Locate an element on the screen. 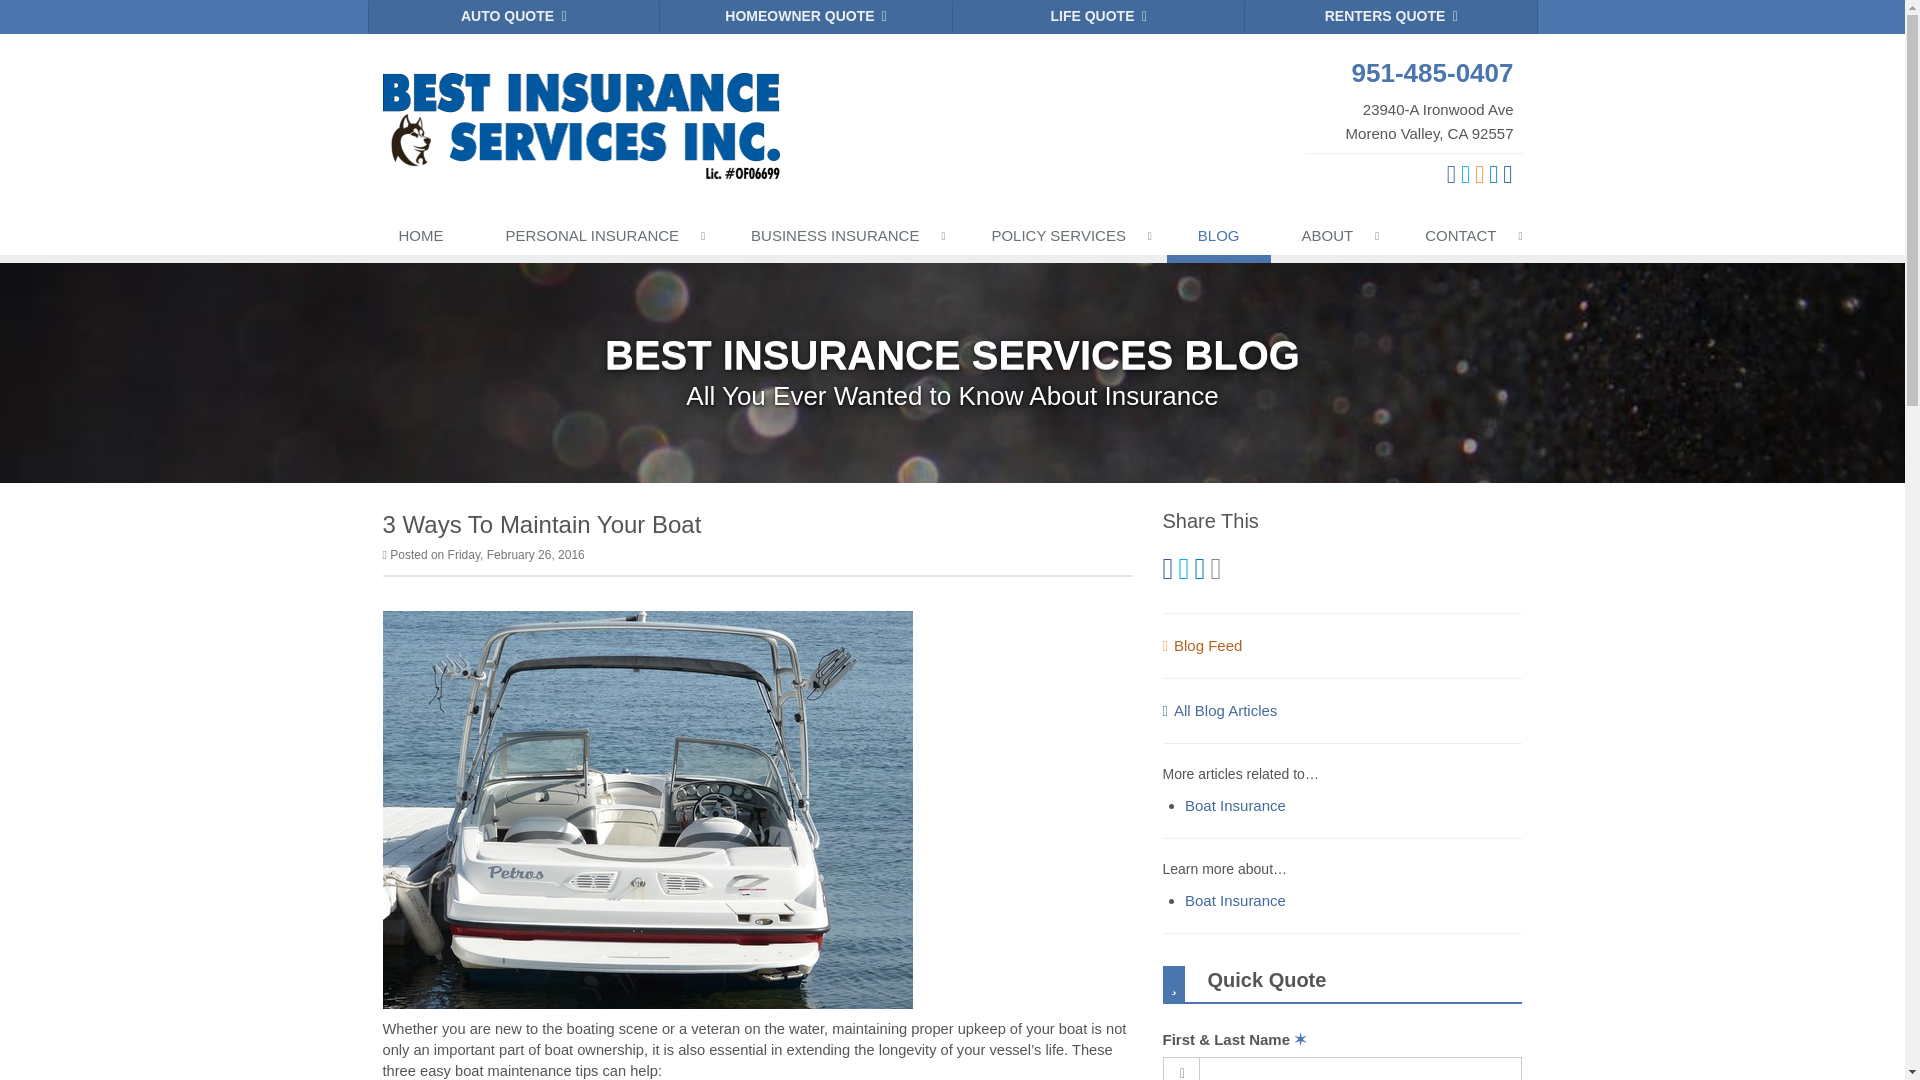 The height and width of the screenshot is (1080, 1920). 951-485-0407 is located at coordinates (1414, 72).